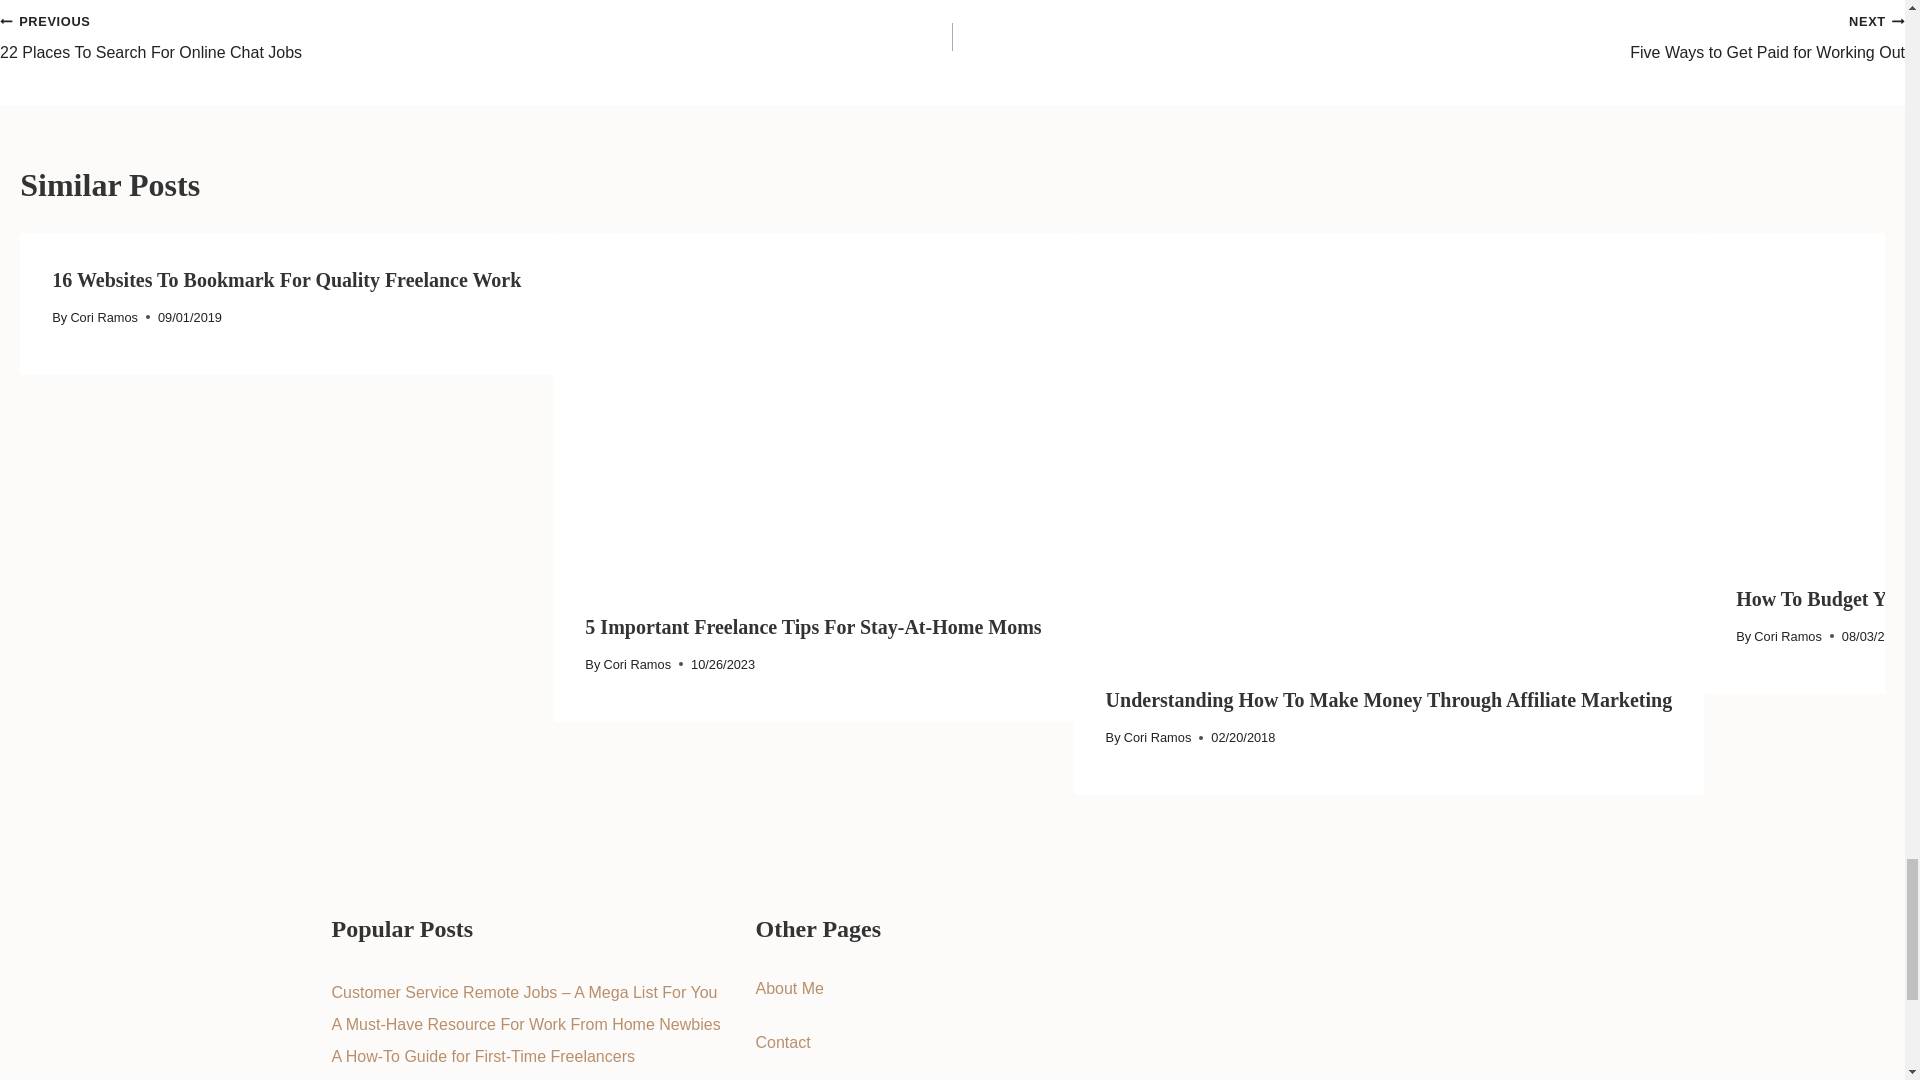 The image size is (1920, 1080). Describe the element at coordinates (286, 279) in the screenshot. I see `Cori Ramos` at that location.